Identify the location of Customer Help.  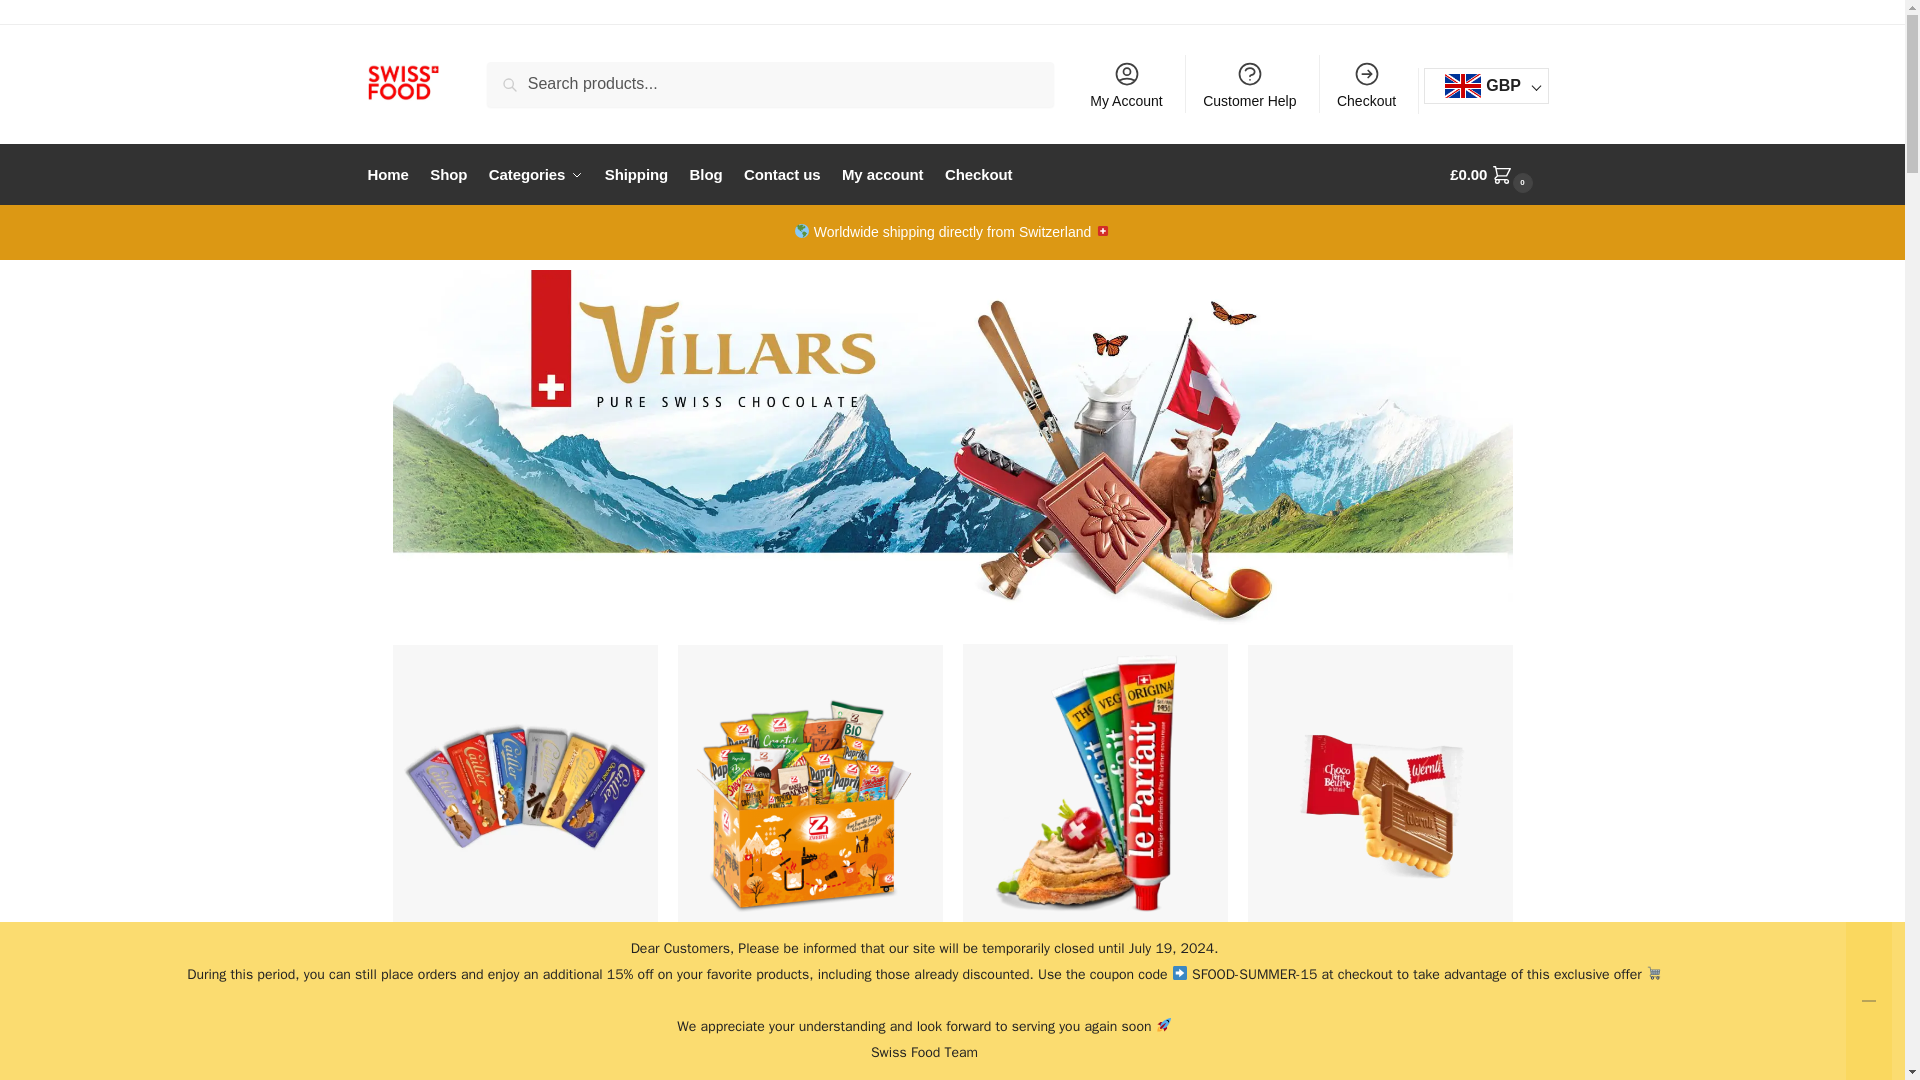
(1250, 84).